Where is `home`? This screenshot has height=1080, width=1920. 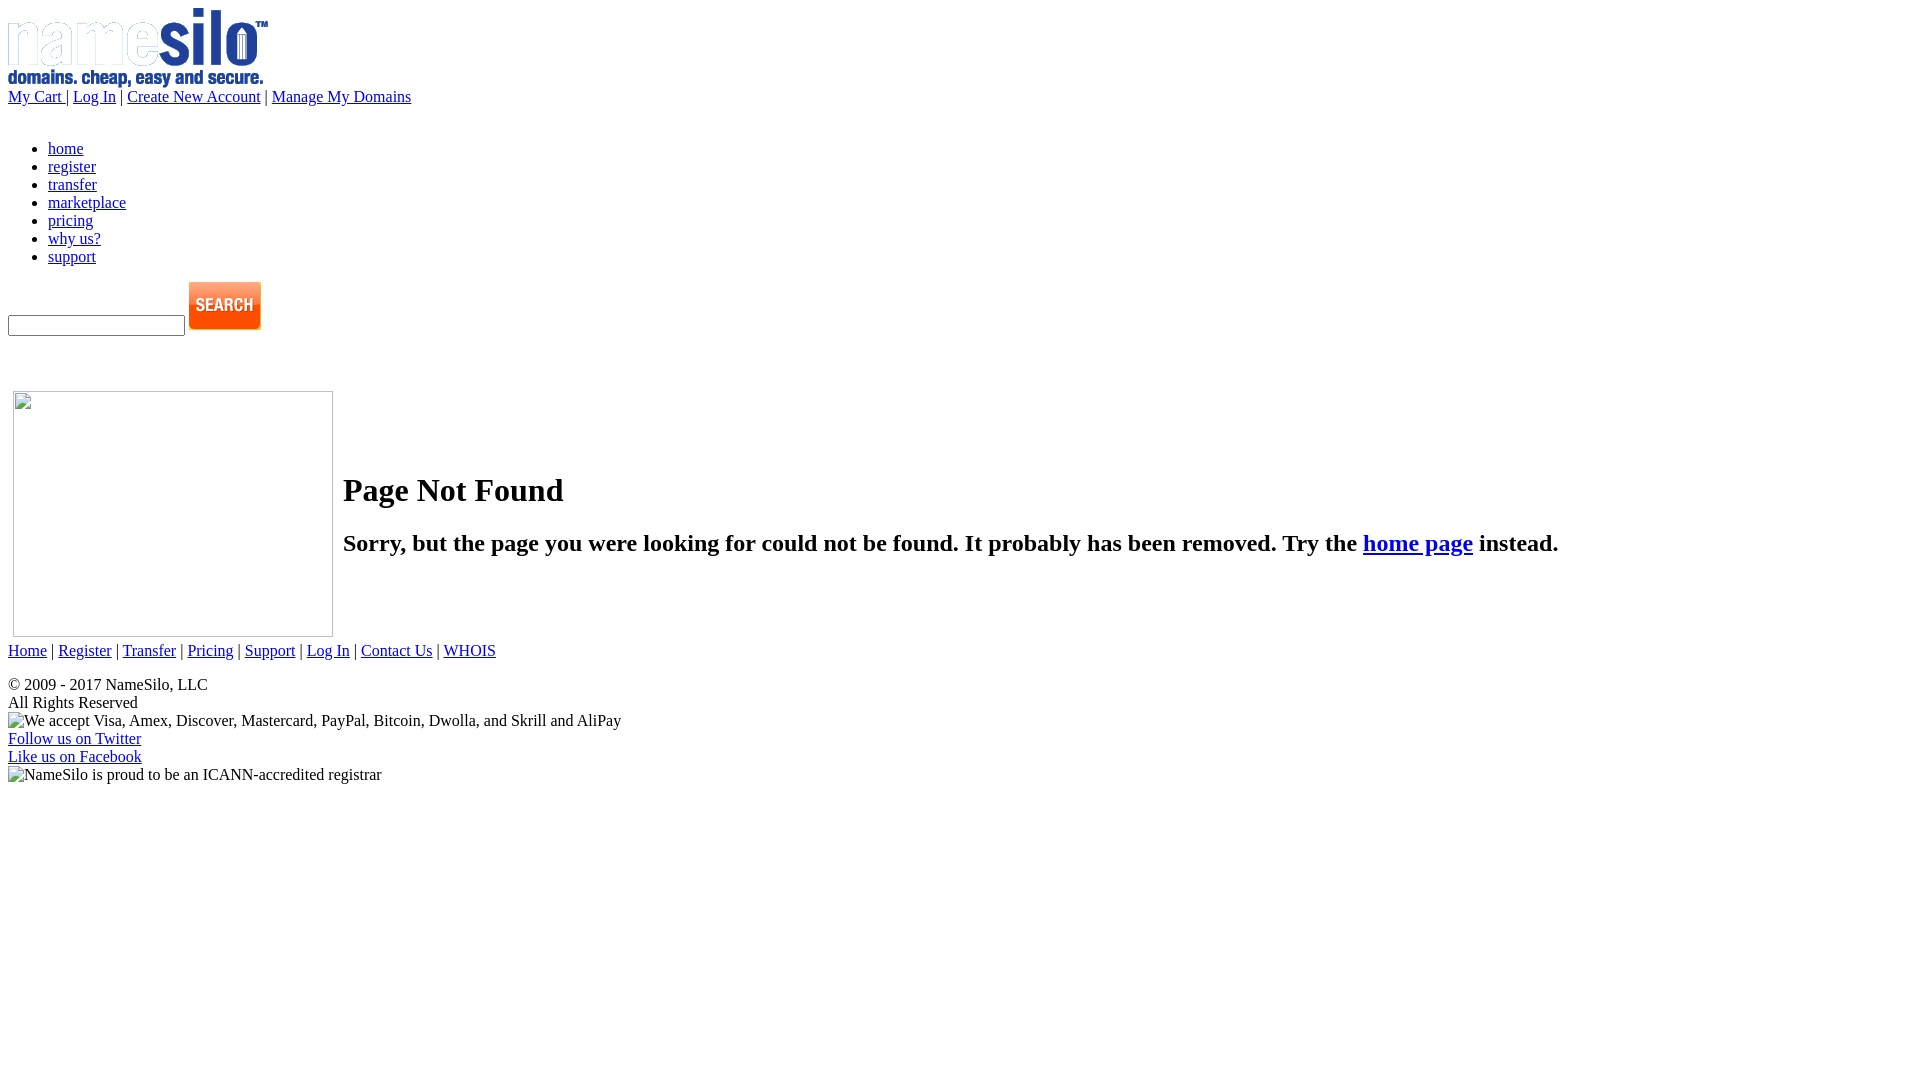
home is located at coordinates (66, 148).